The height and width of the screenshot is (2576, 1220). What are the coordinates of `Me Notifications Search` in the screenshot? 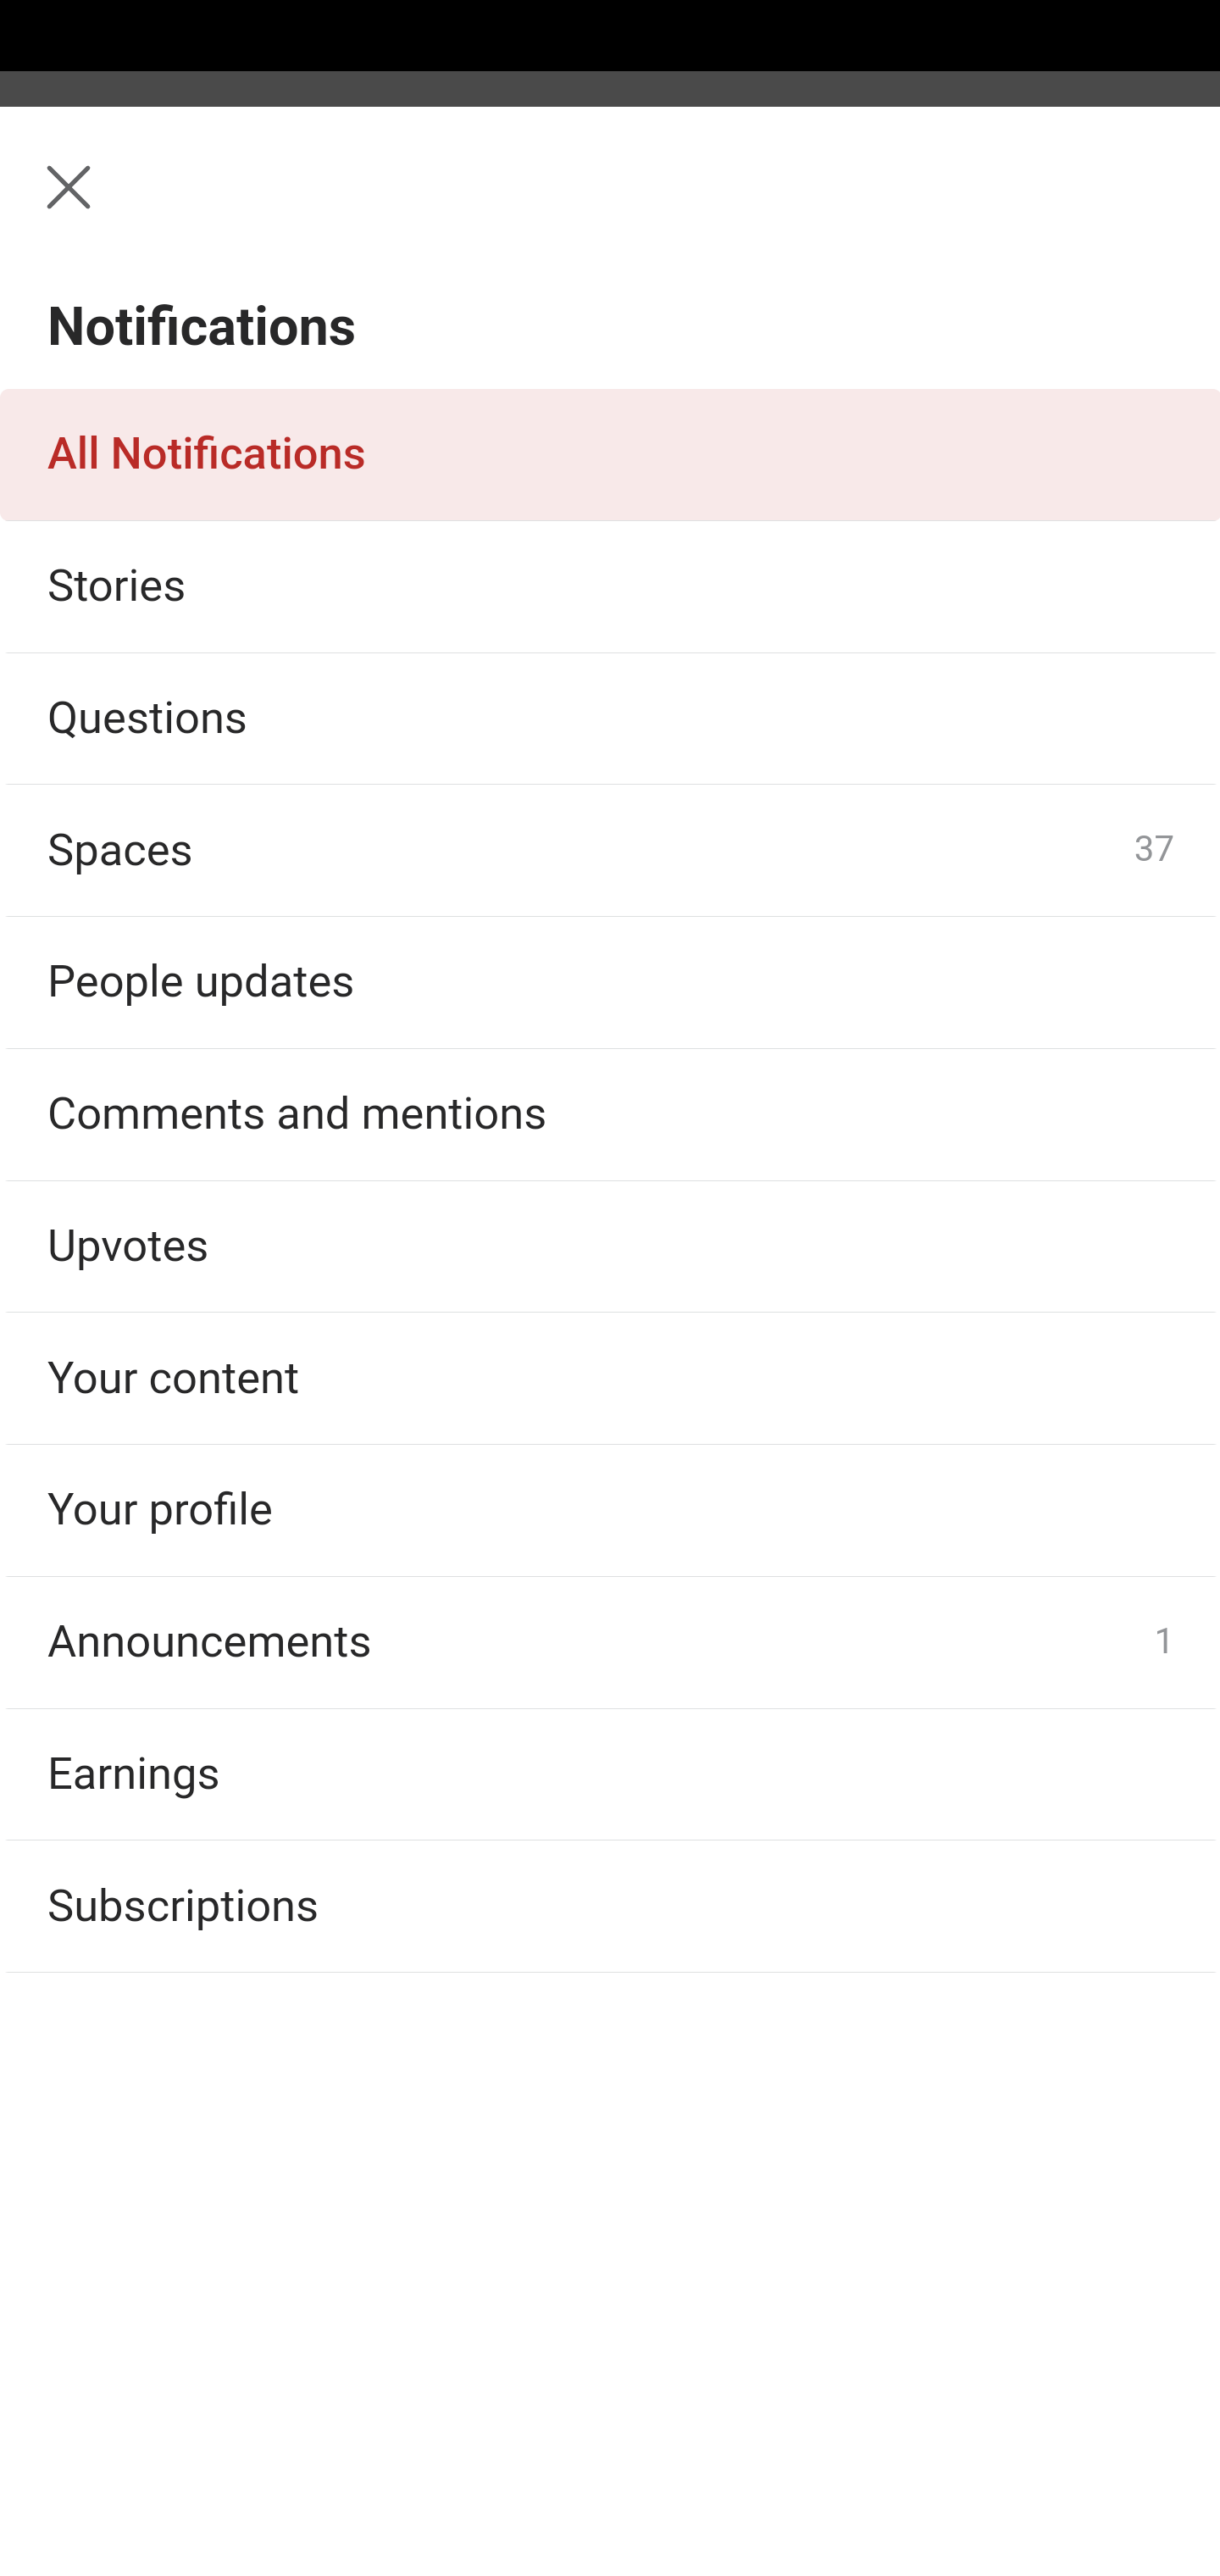 It's located at (610, 206).